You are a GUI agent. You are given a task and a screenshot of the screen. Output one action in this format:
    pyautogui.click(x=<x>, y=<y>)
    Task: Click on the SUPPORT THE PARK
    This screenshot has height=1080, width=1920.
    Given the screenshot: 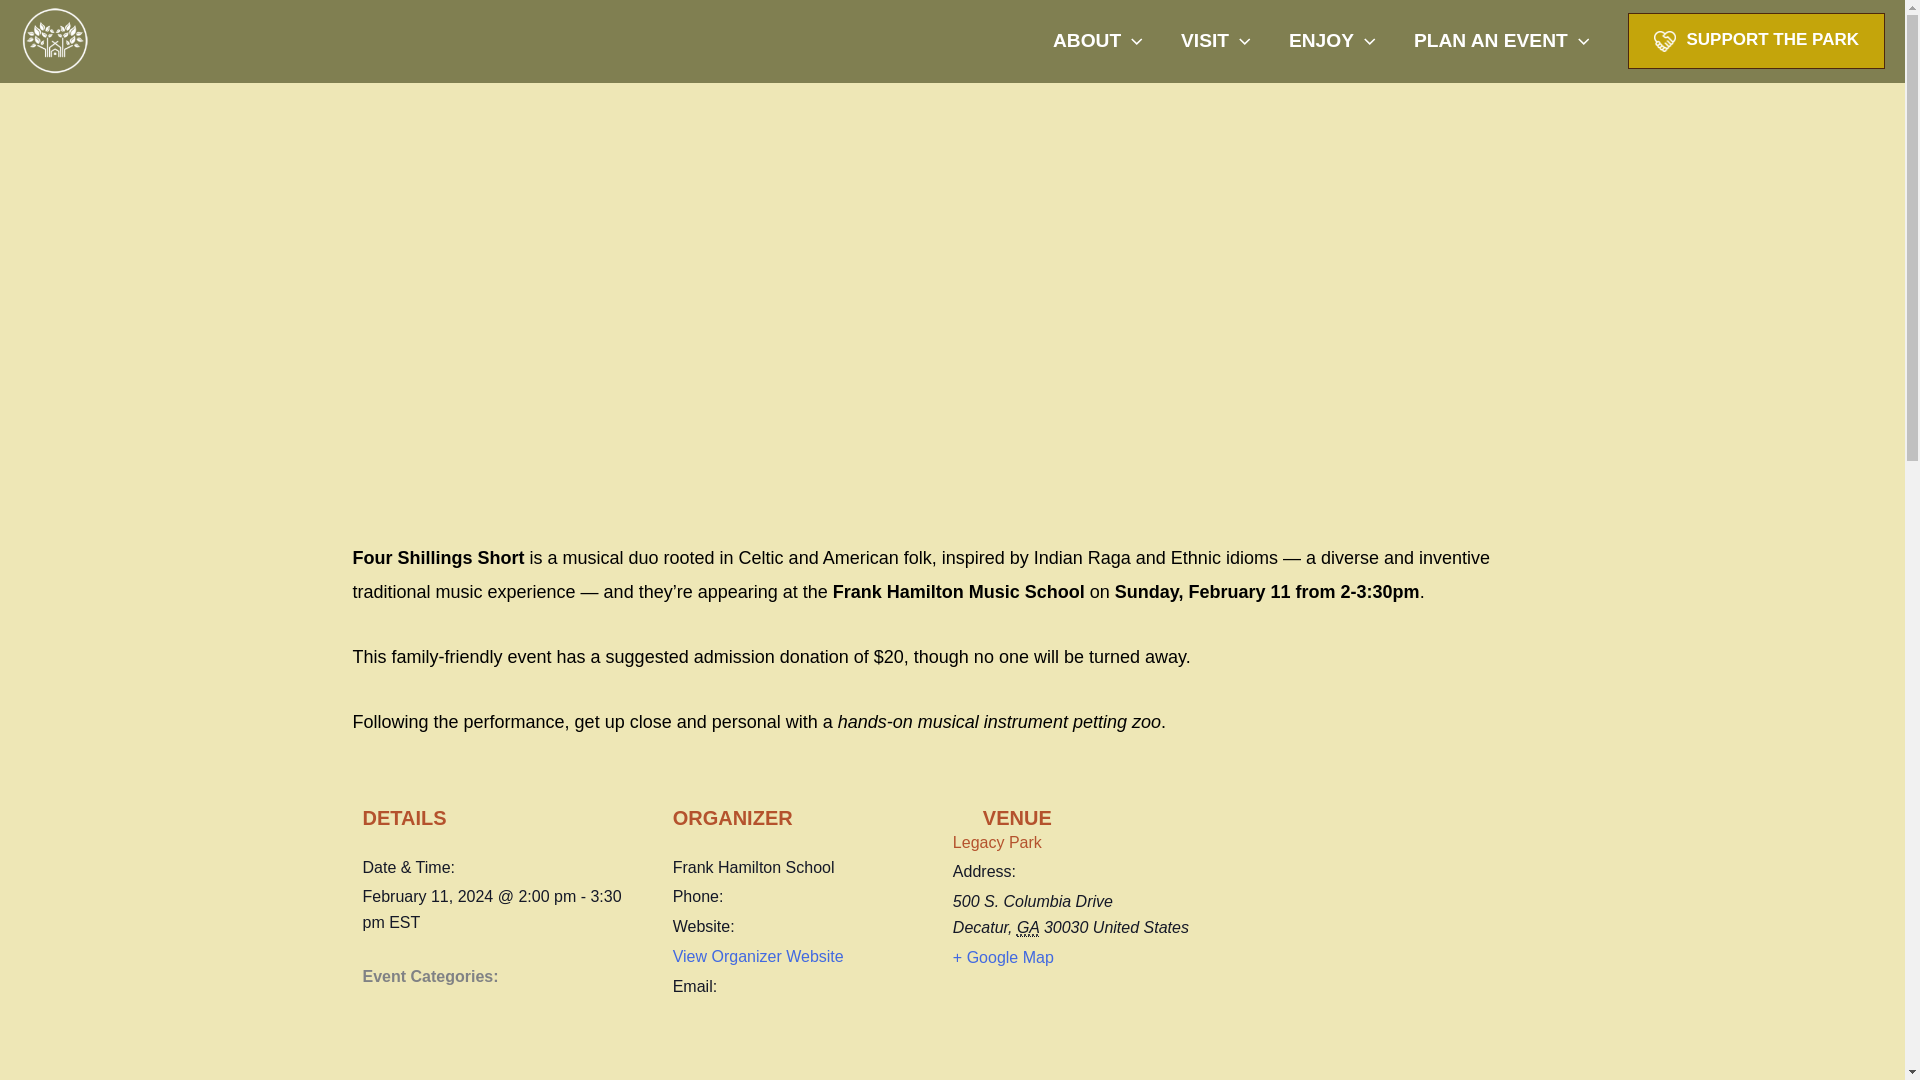 What is the action you would take?
    pyautogui.click(x=1756, y=40)
    